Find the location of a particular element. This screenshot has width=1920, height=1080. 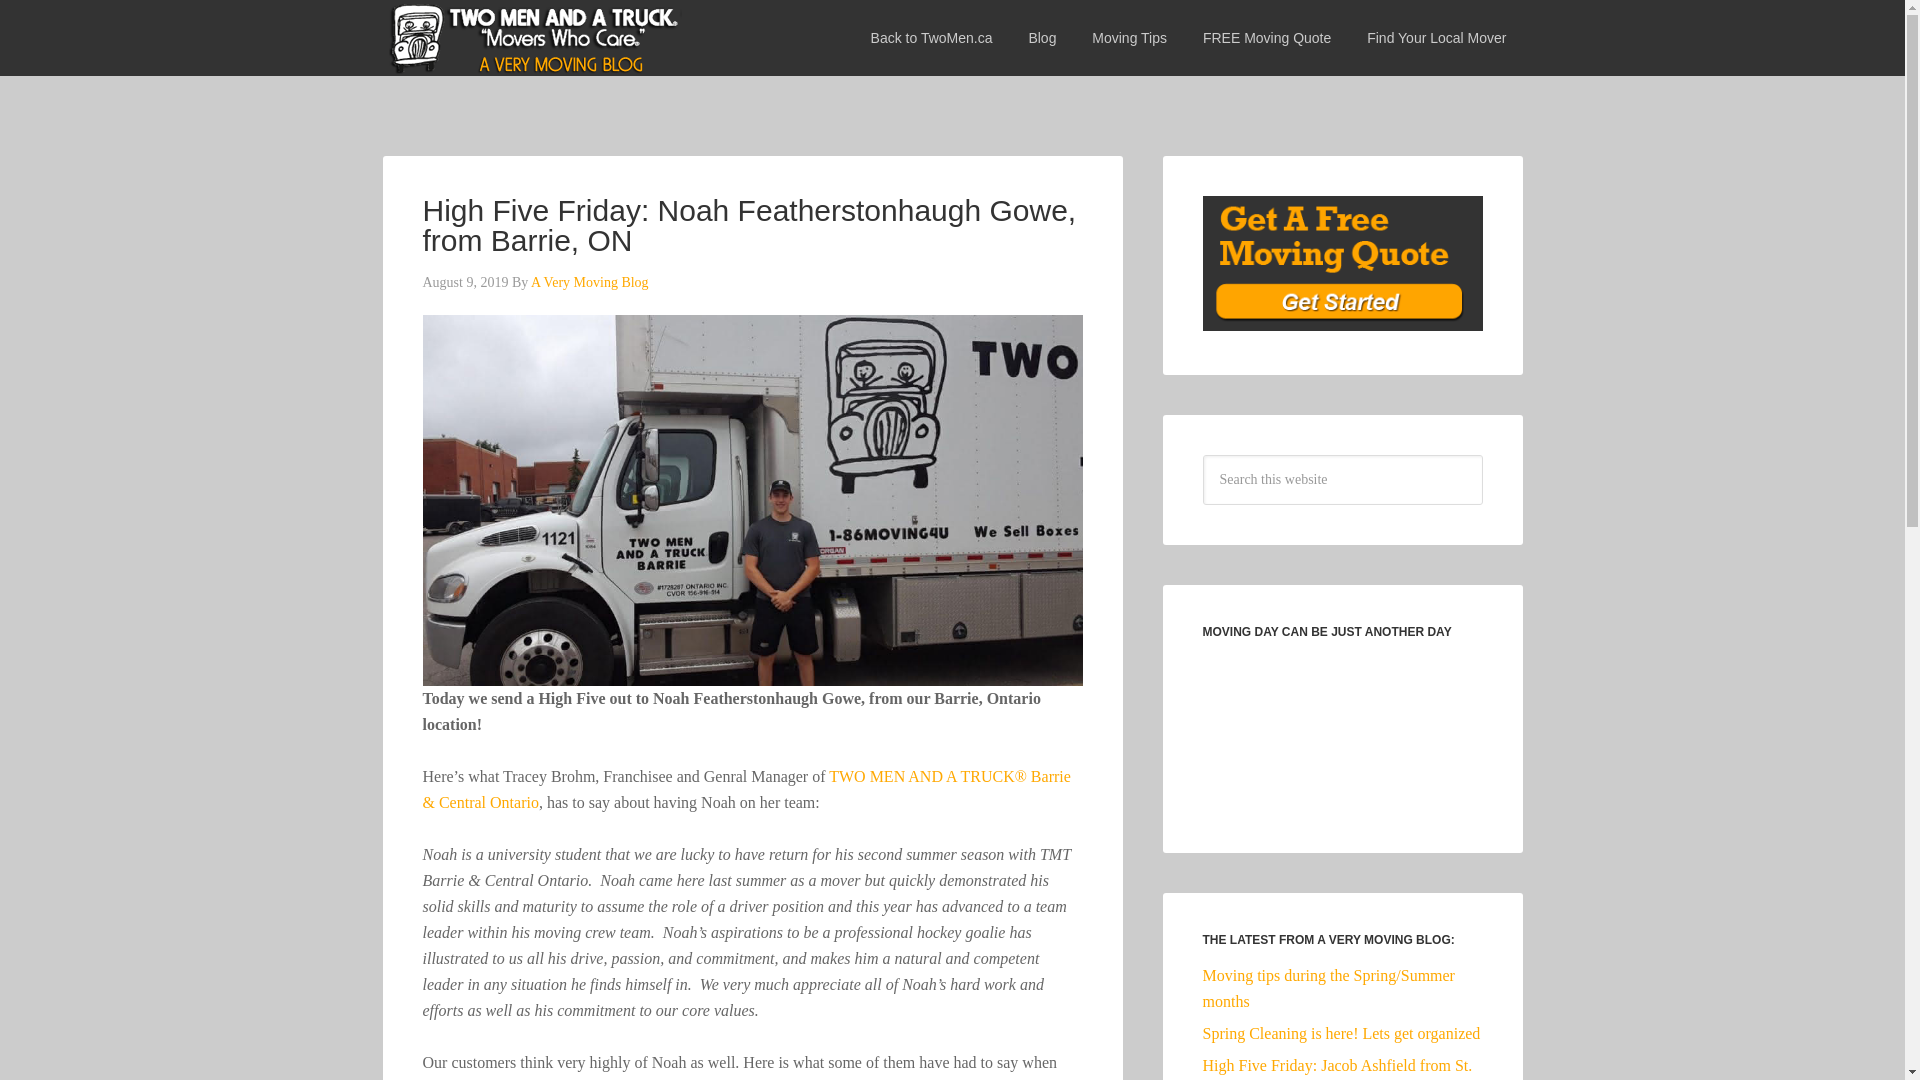

Find Your Local Mover is located at coordinates (1436, 30).